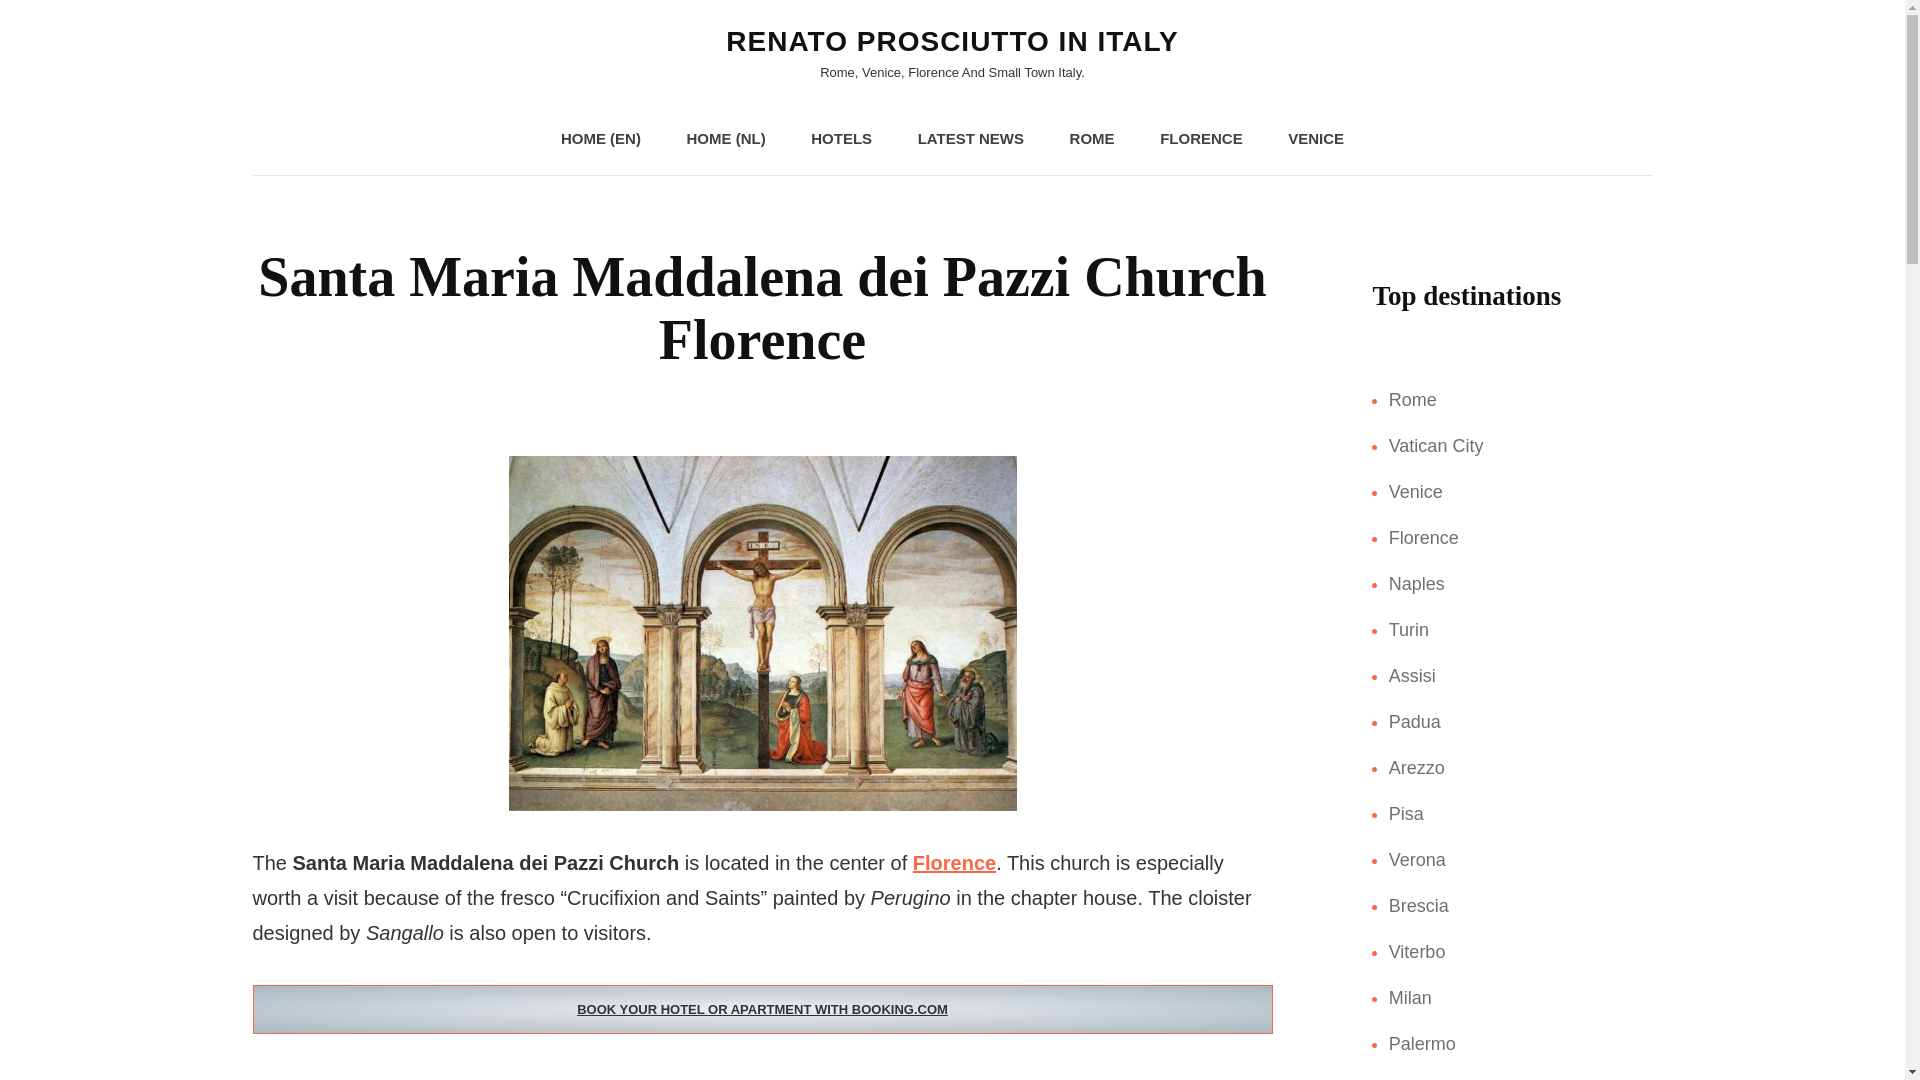  Describe the element at coordinates (954, 862) in the screenshot. I see `Florence` at that location.